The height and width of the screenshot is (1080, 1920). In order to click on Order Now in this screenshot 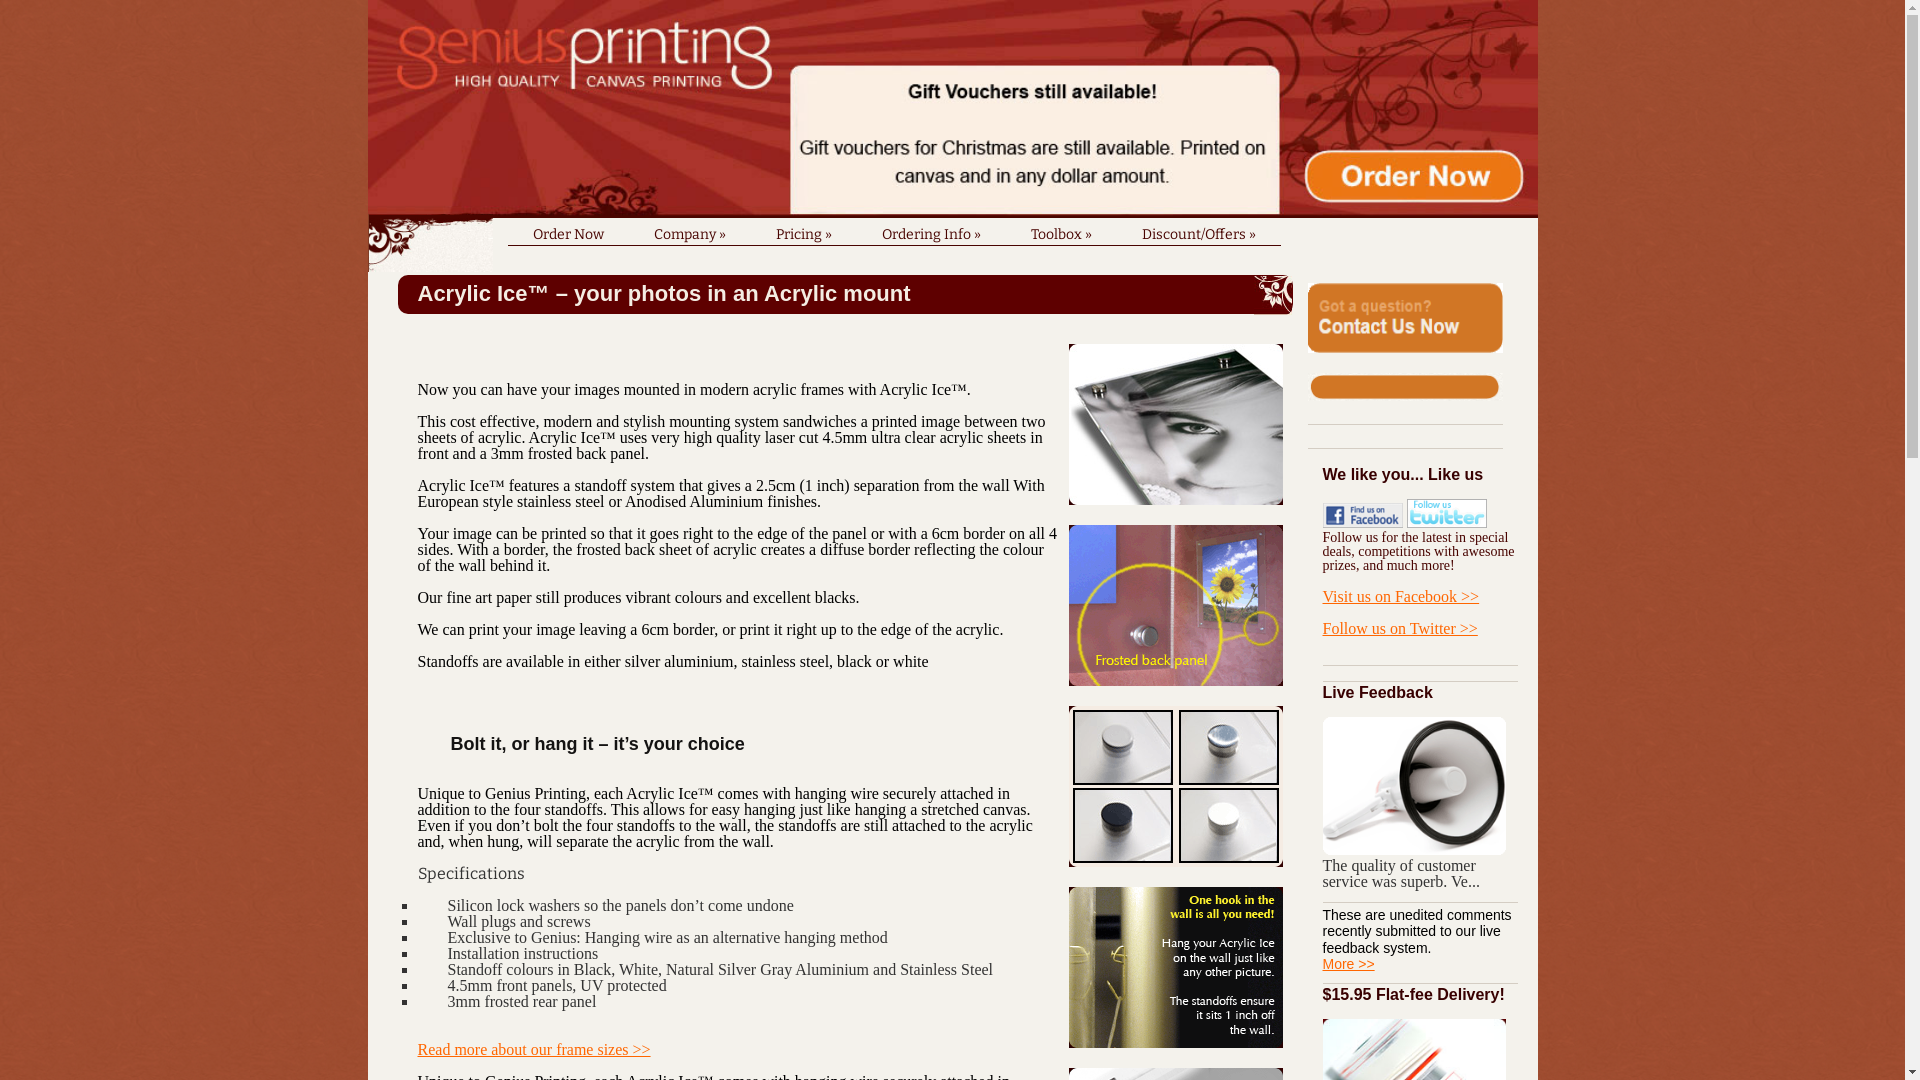, I will do `click(568, 228)`.